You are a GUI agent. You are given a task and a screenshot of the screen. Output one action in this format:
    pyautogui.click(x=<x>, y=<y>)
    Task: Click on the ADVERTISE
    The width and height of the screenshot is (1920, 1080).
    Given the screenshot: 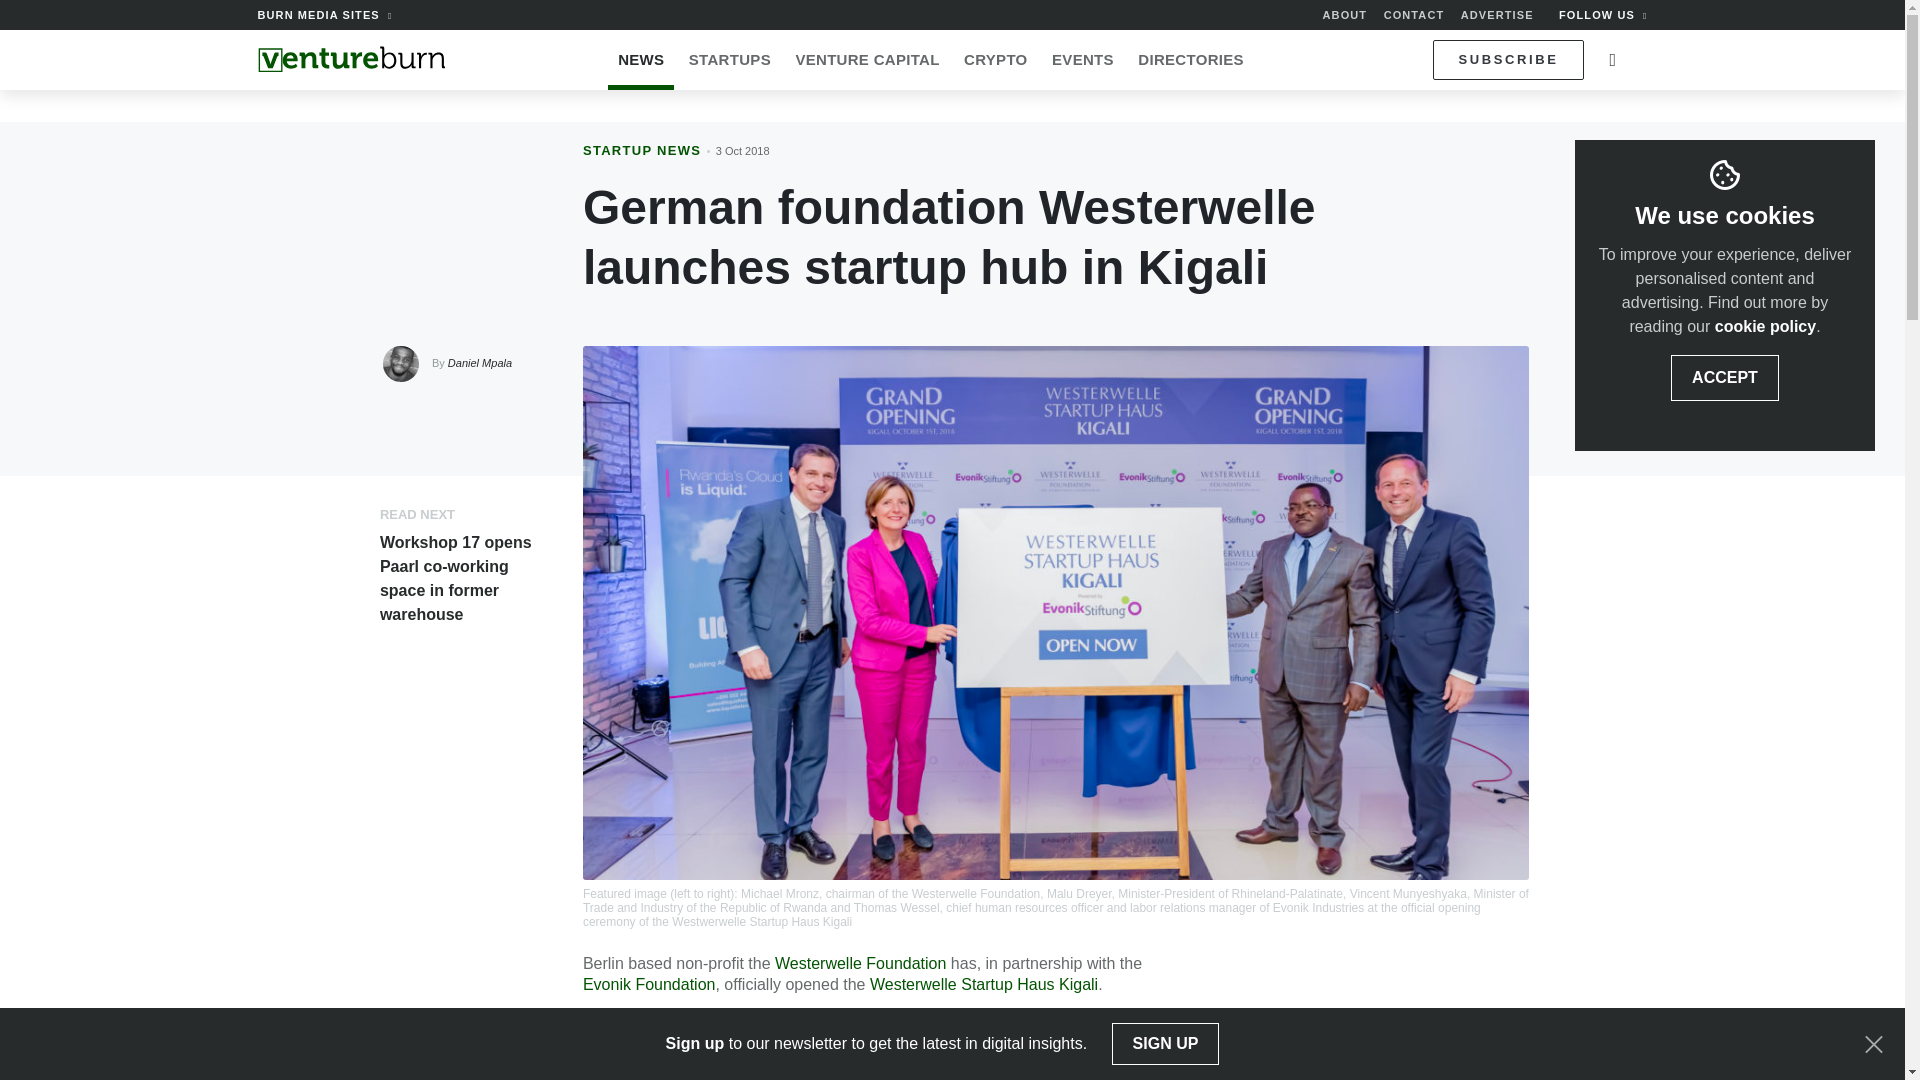 What is the action you would take?
    pyautogui.click(x=1498, y=14)
    